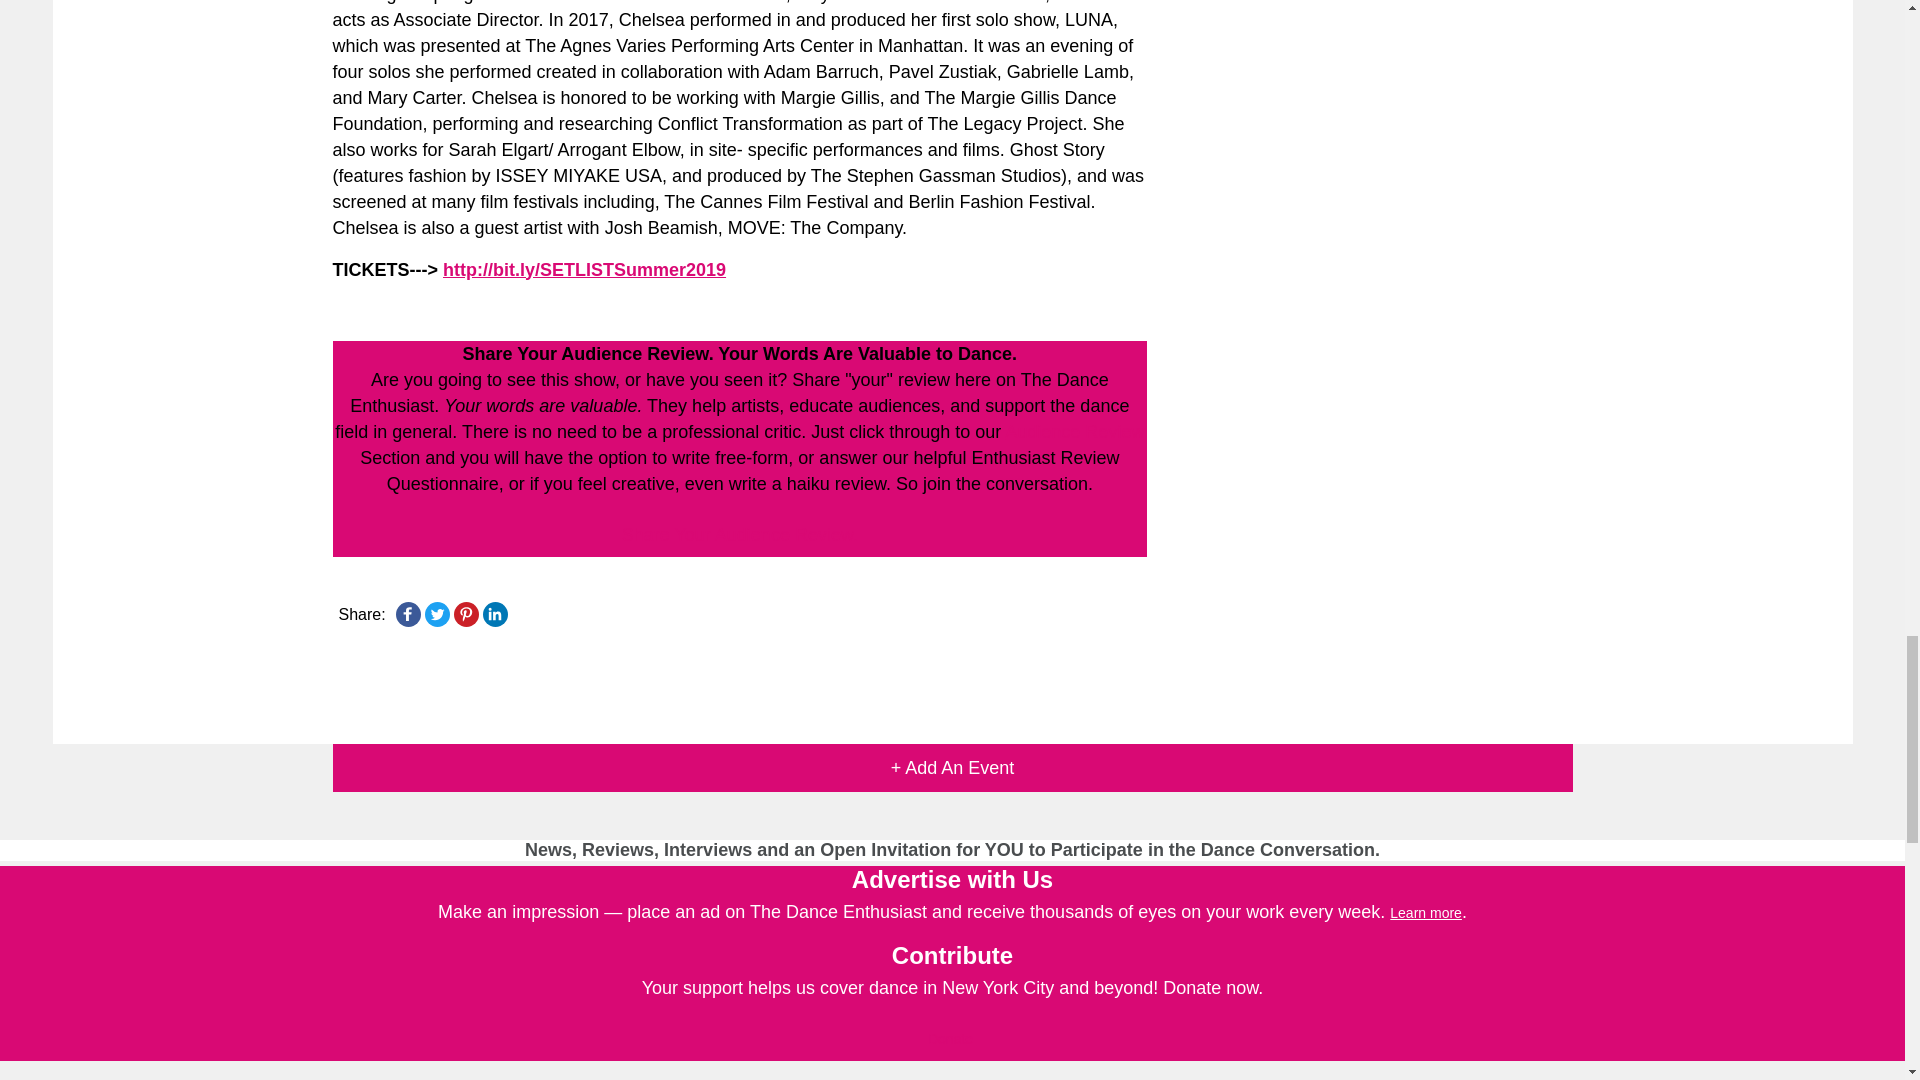  I want to click on LinkedIn, so click(494, 614).